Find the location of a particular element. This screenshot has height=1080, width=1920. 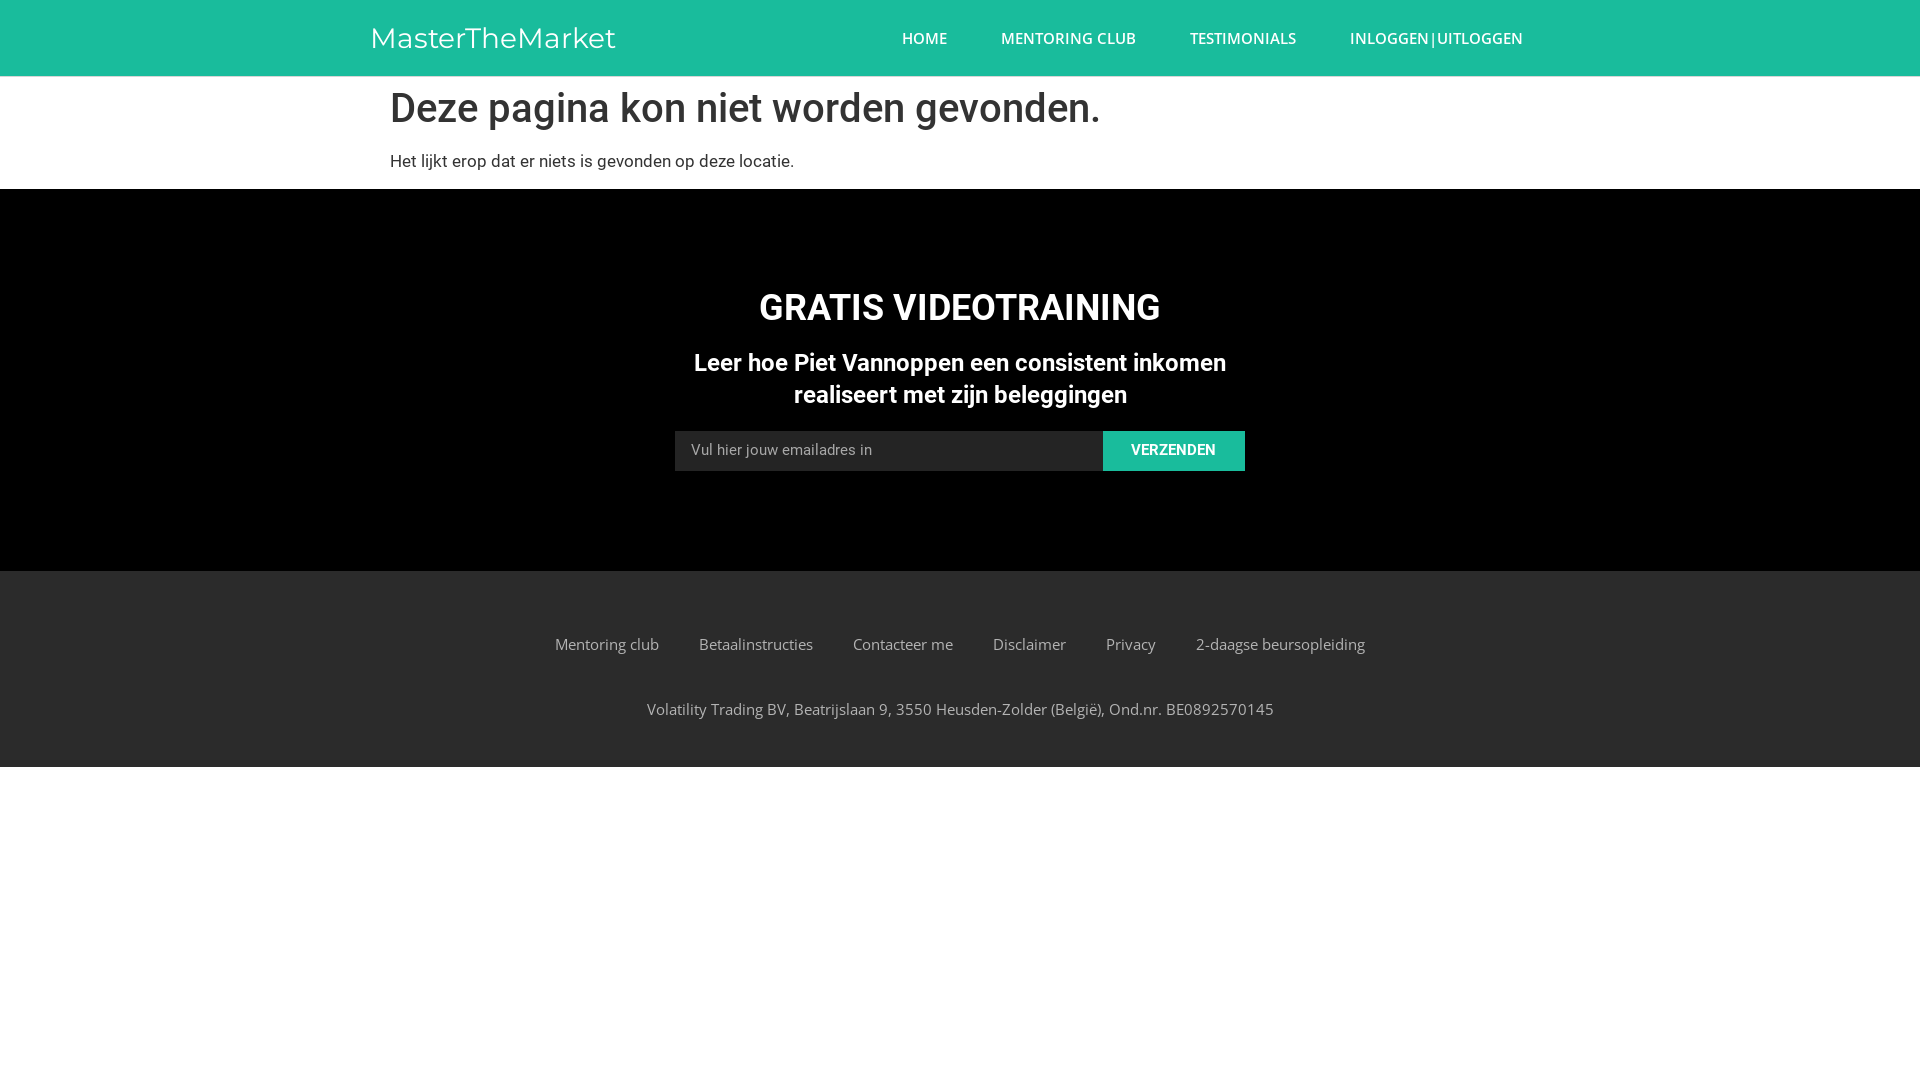

TESTIMONIALS is located at coordinates (1243, 38).